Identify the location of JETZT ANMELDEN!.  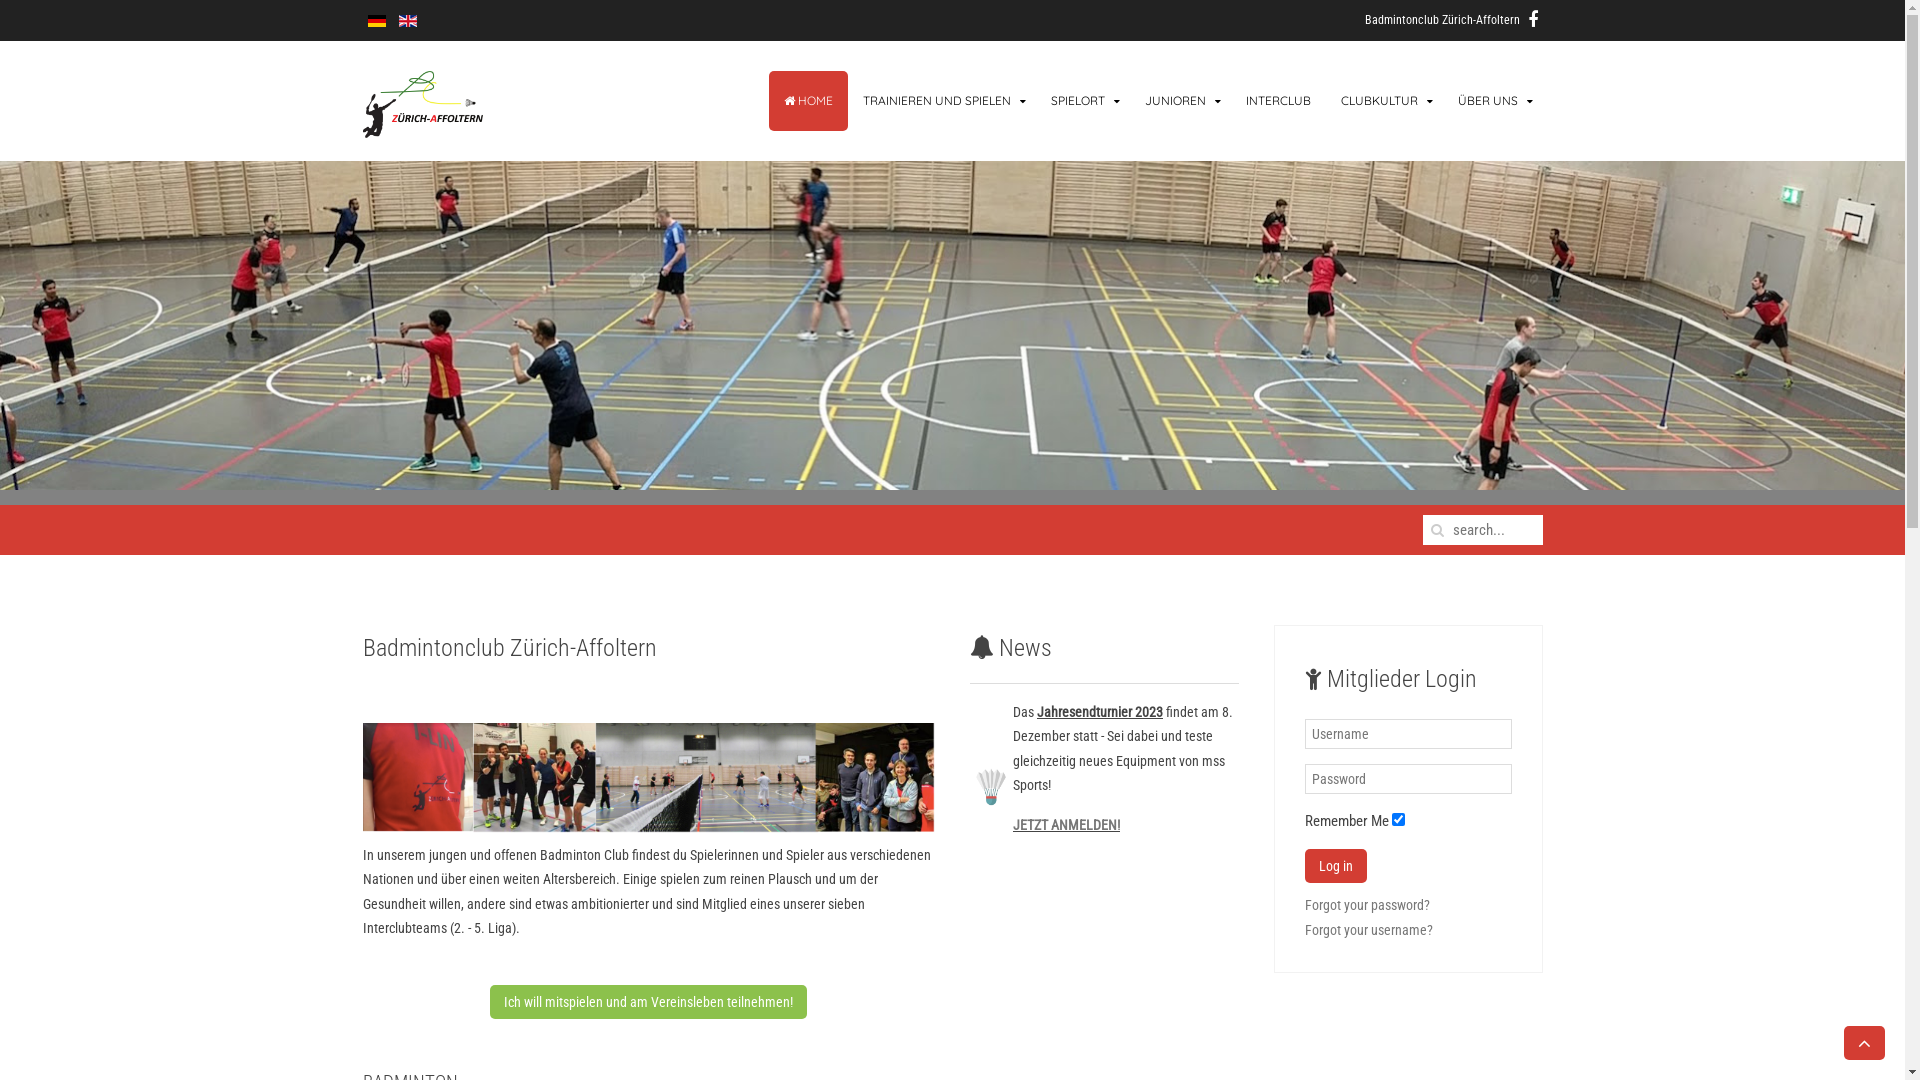
(1066, 825).